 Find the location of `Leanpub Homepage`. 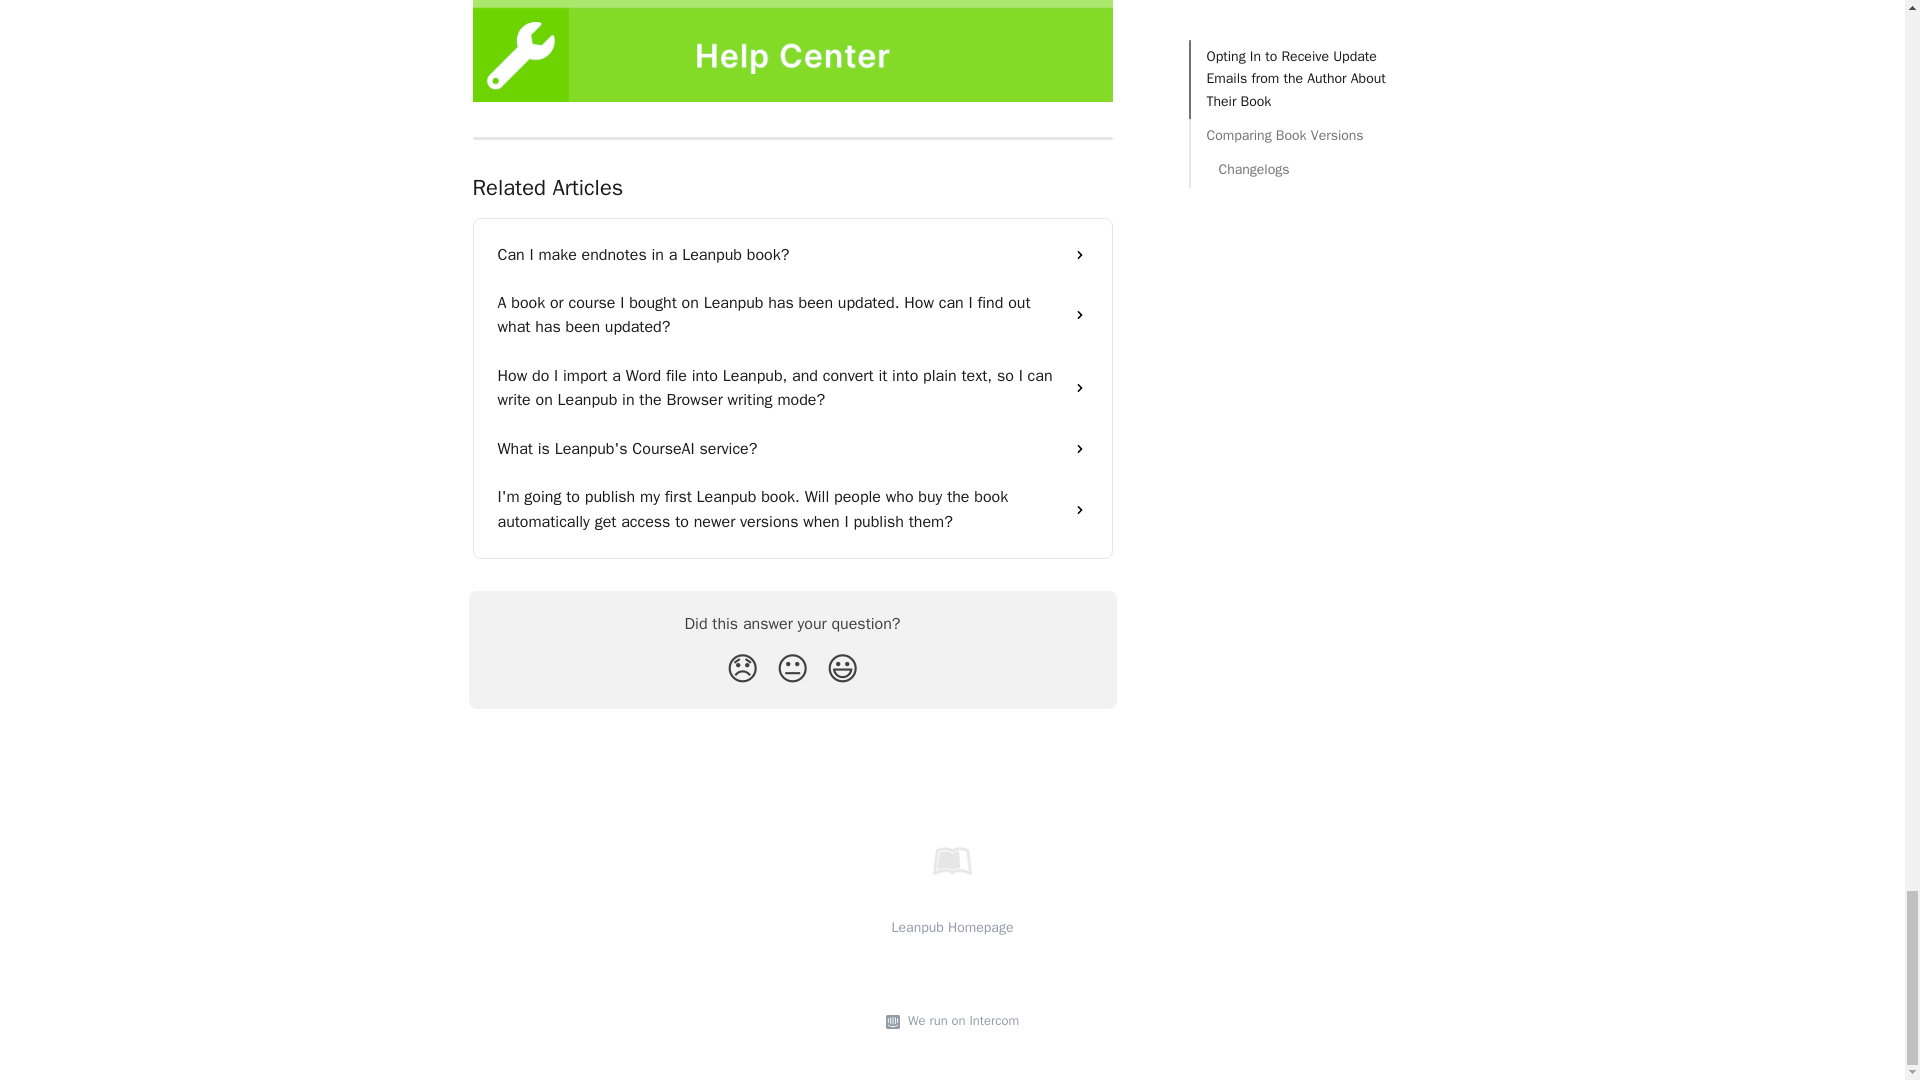

Leanpub Homepage is located at coordinates (952, 928).